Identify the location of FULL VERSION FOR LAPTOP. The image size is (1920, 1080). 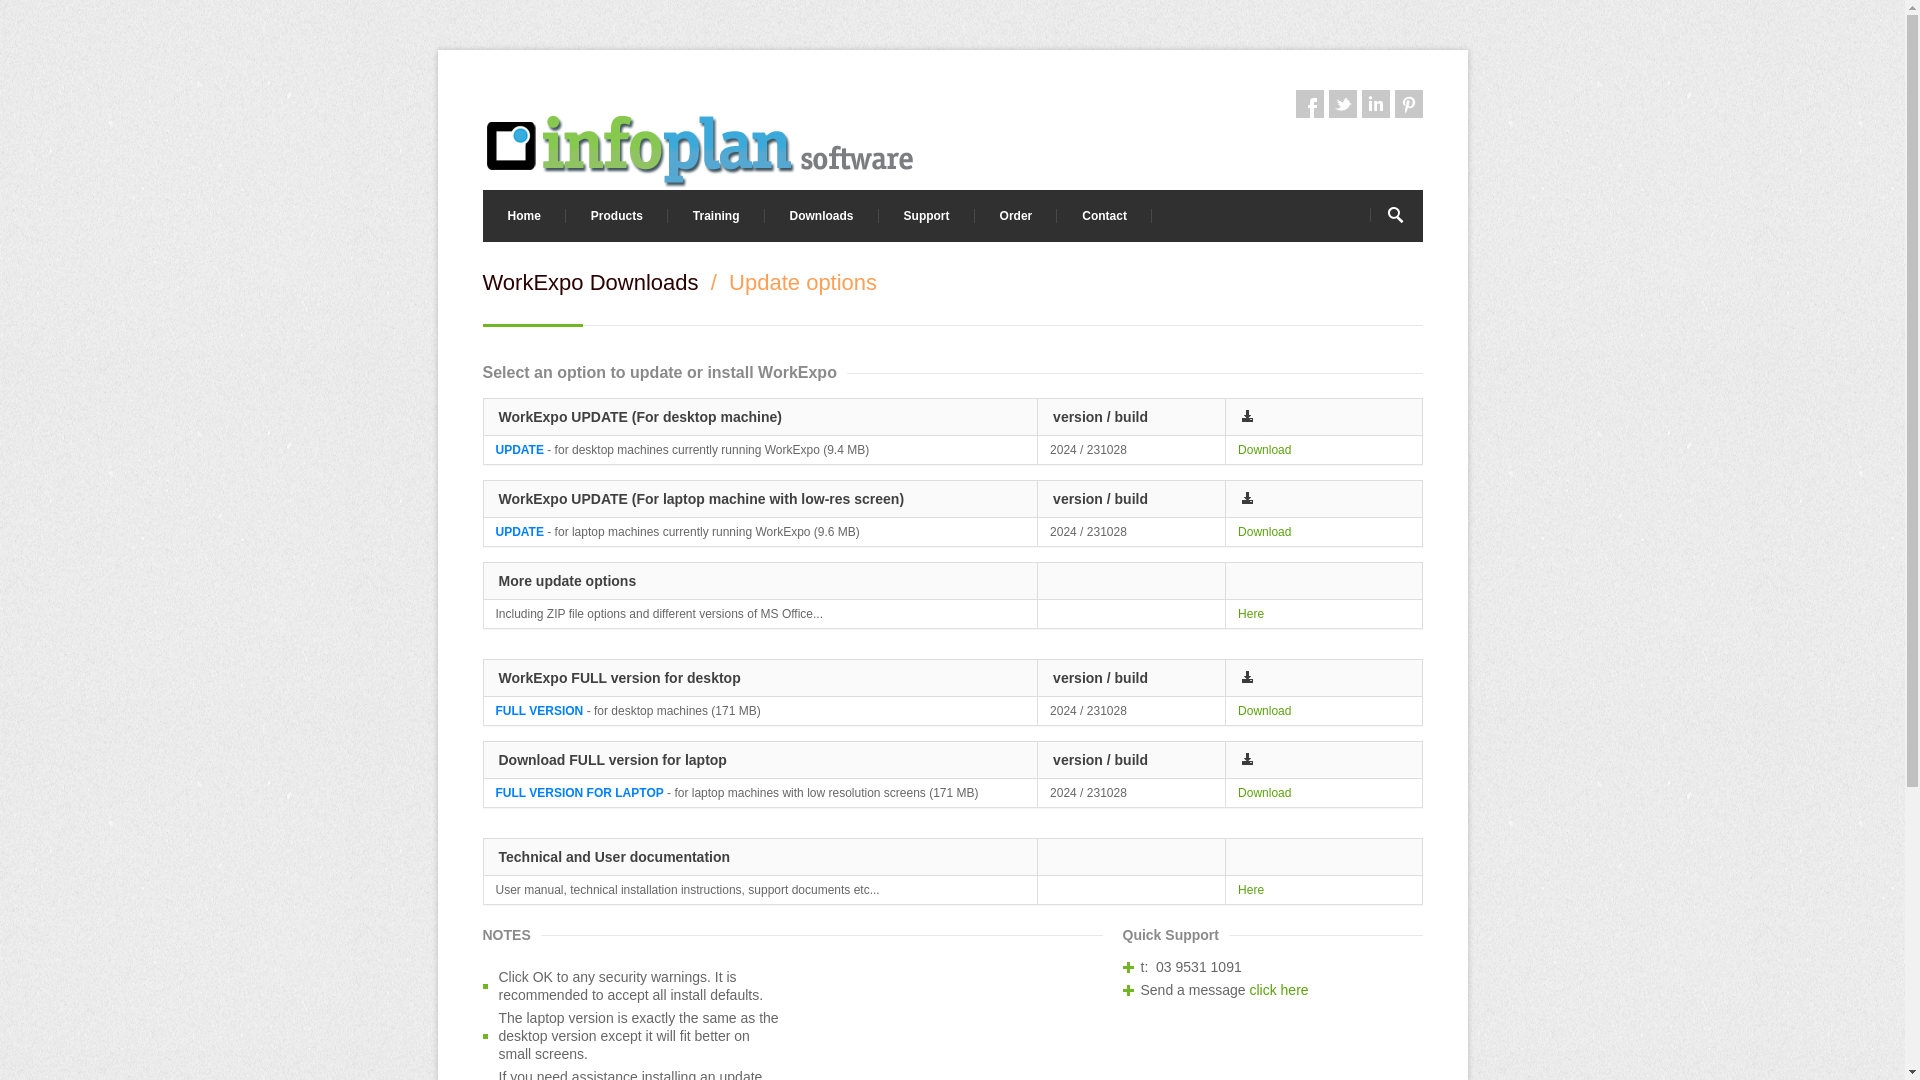
(580, 793).